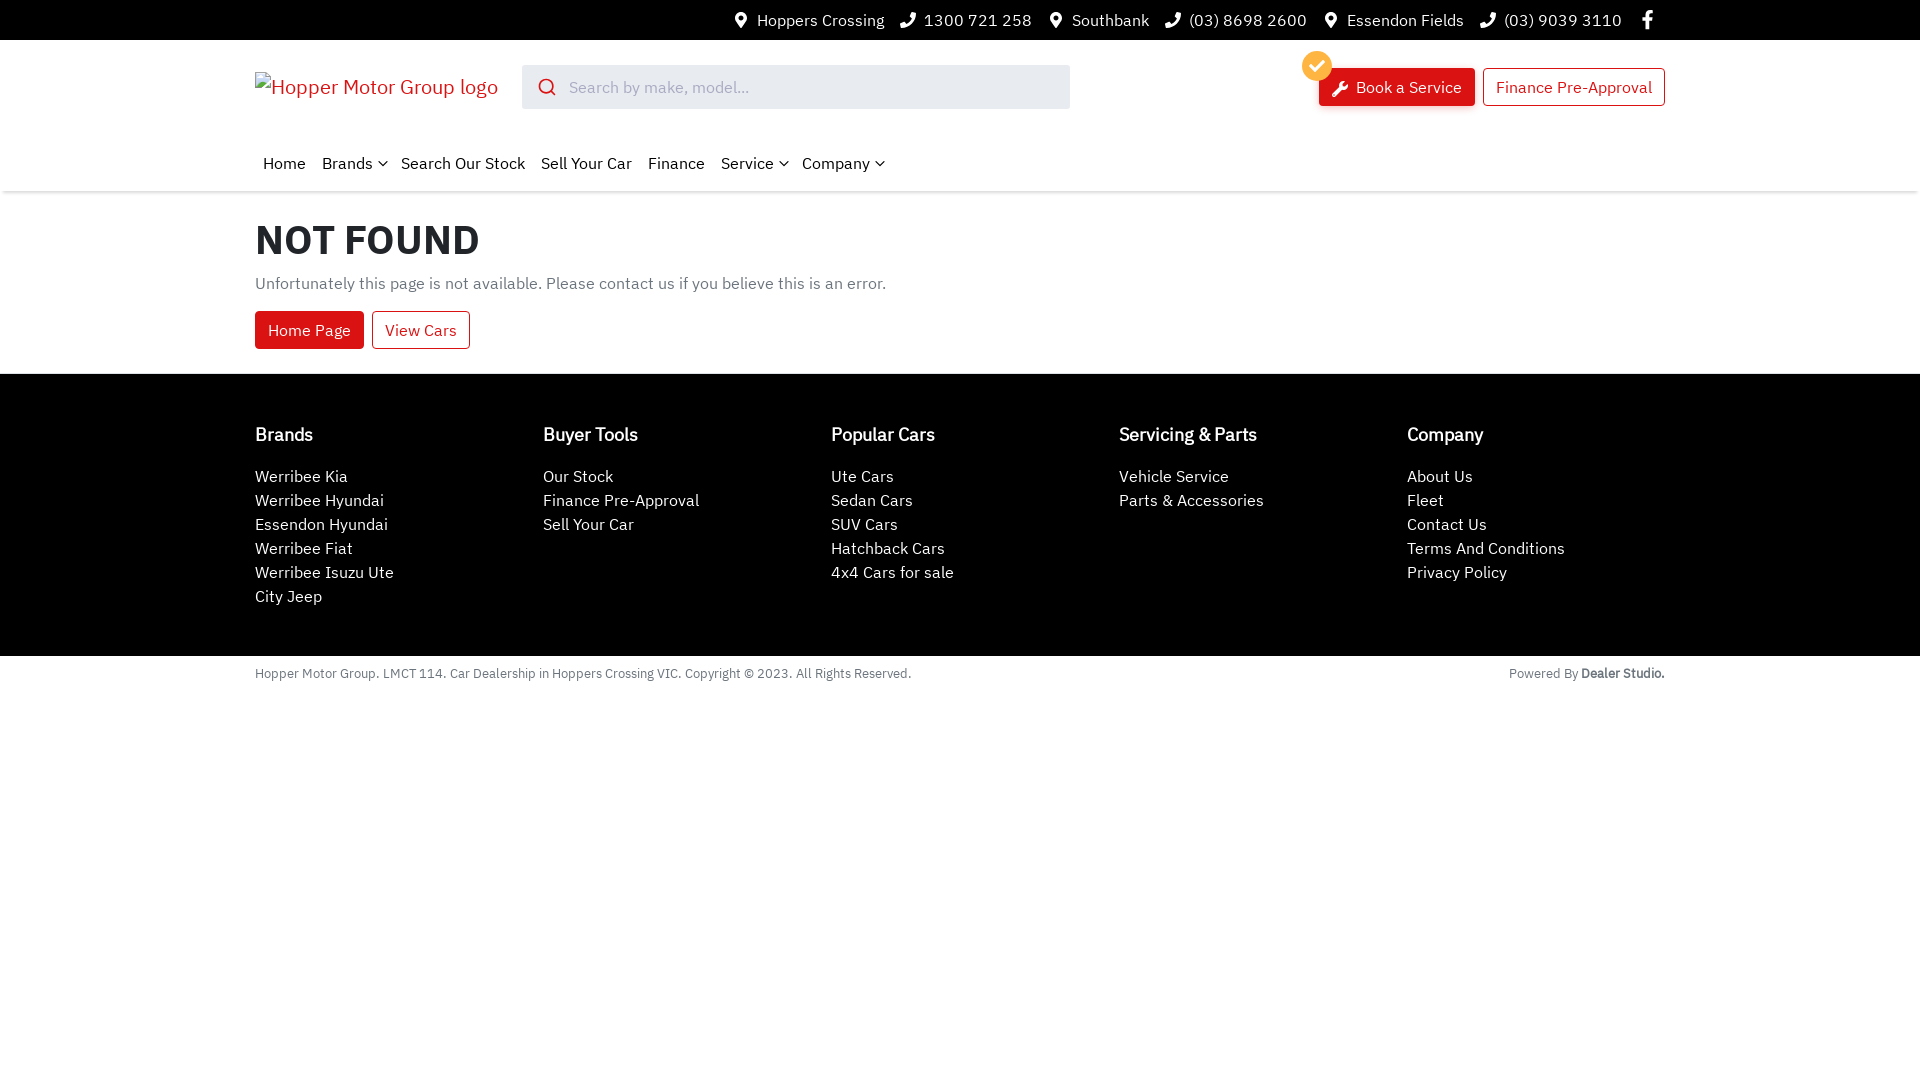  I want to click on About Us, so click(1440, 476).